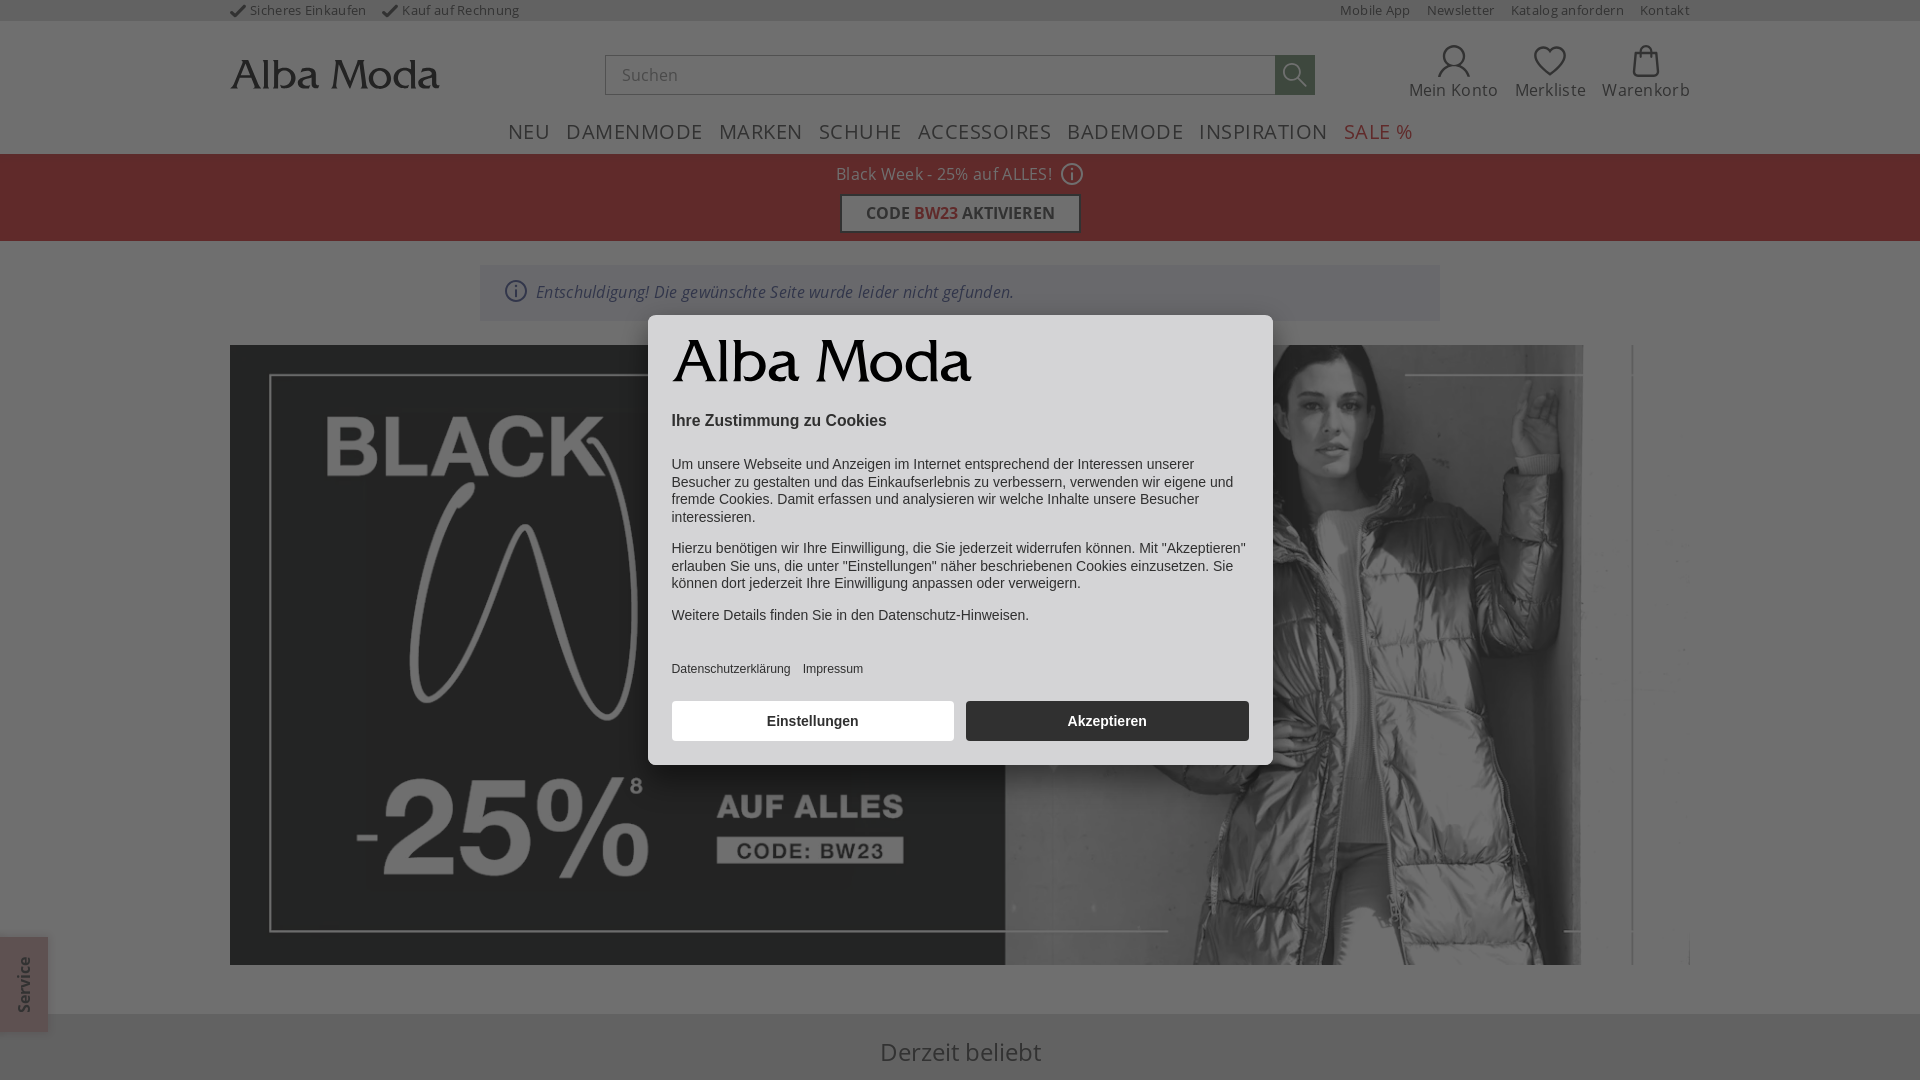  I want to click on Katalog anfordern, so click(1568, 10).